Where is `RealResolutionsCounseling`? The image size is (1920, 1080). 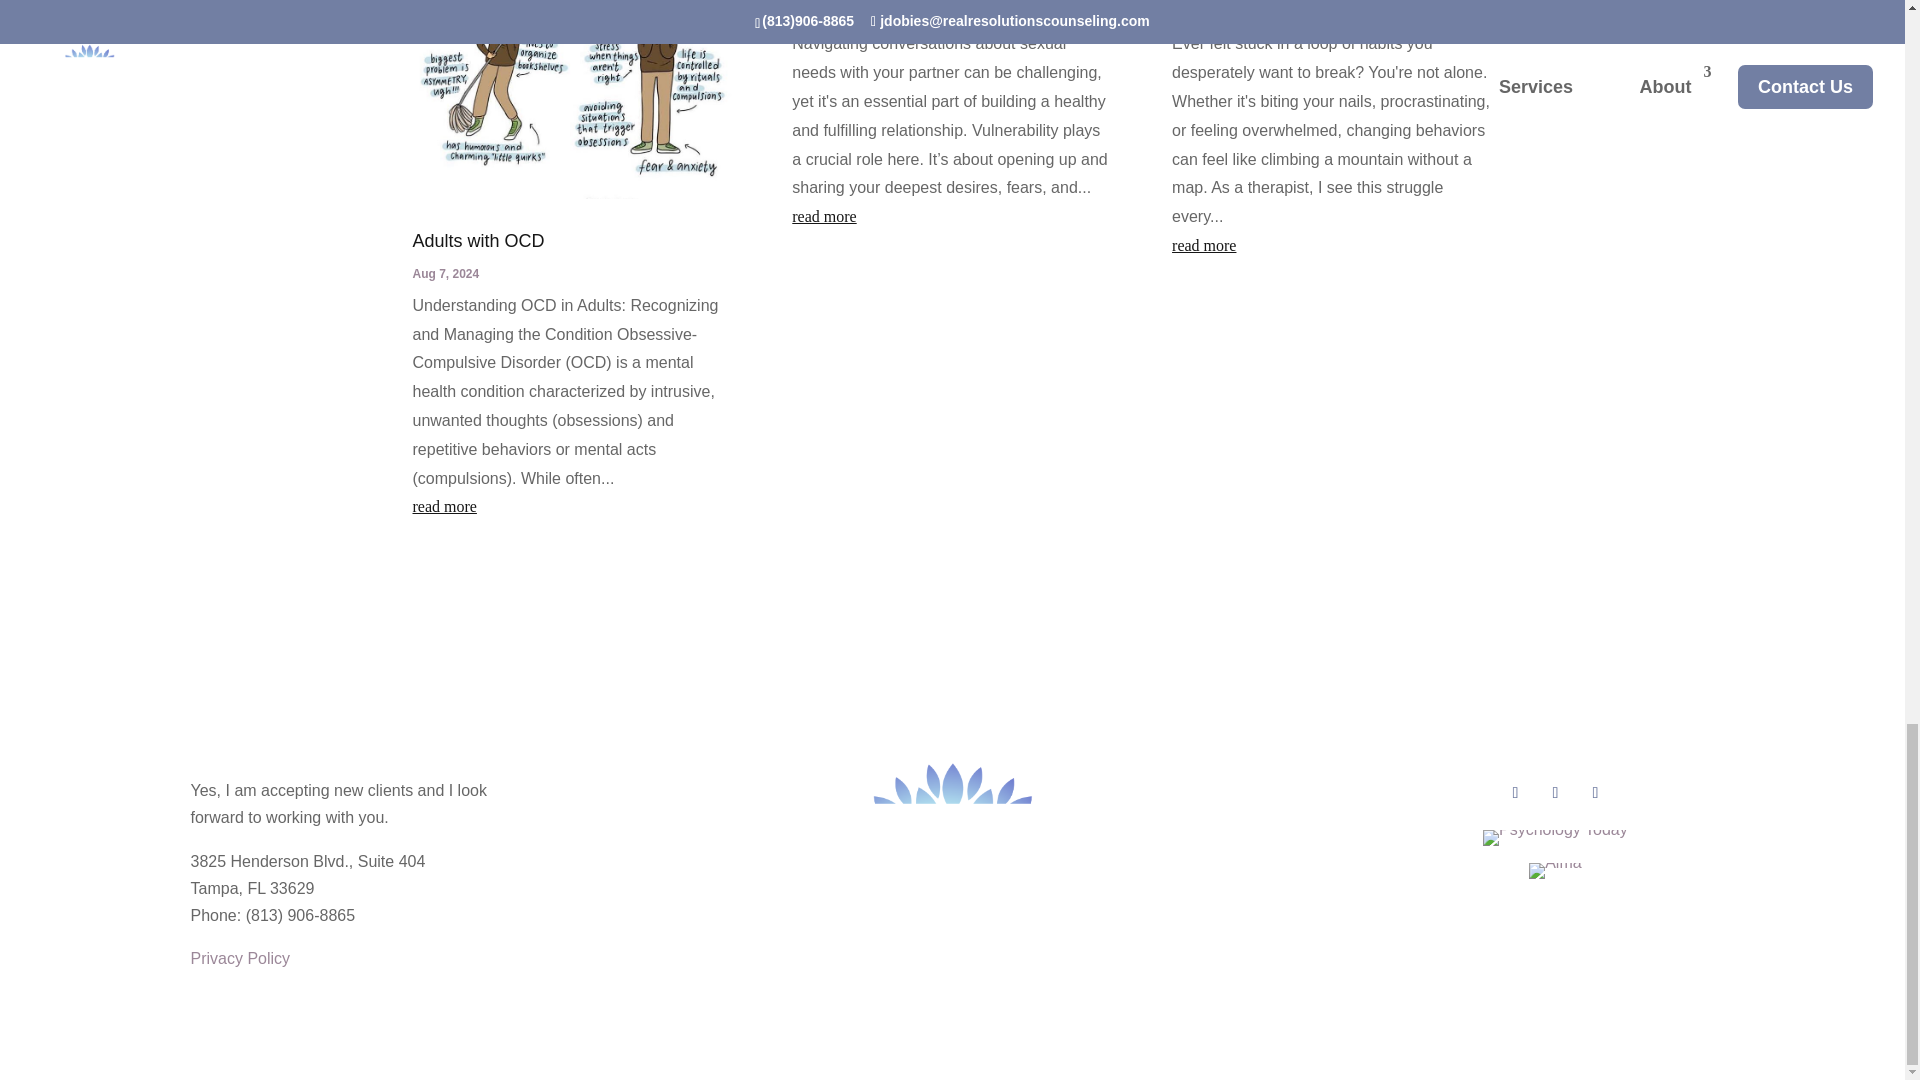 RealResolutionsCounseling is located at coordinates (952, 874).